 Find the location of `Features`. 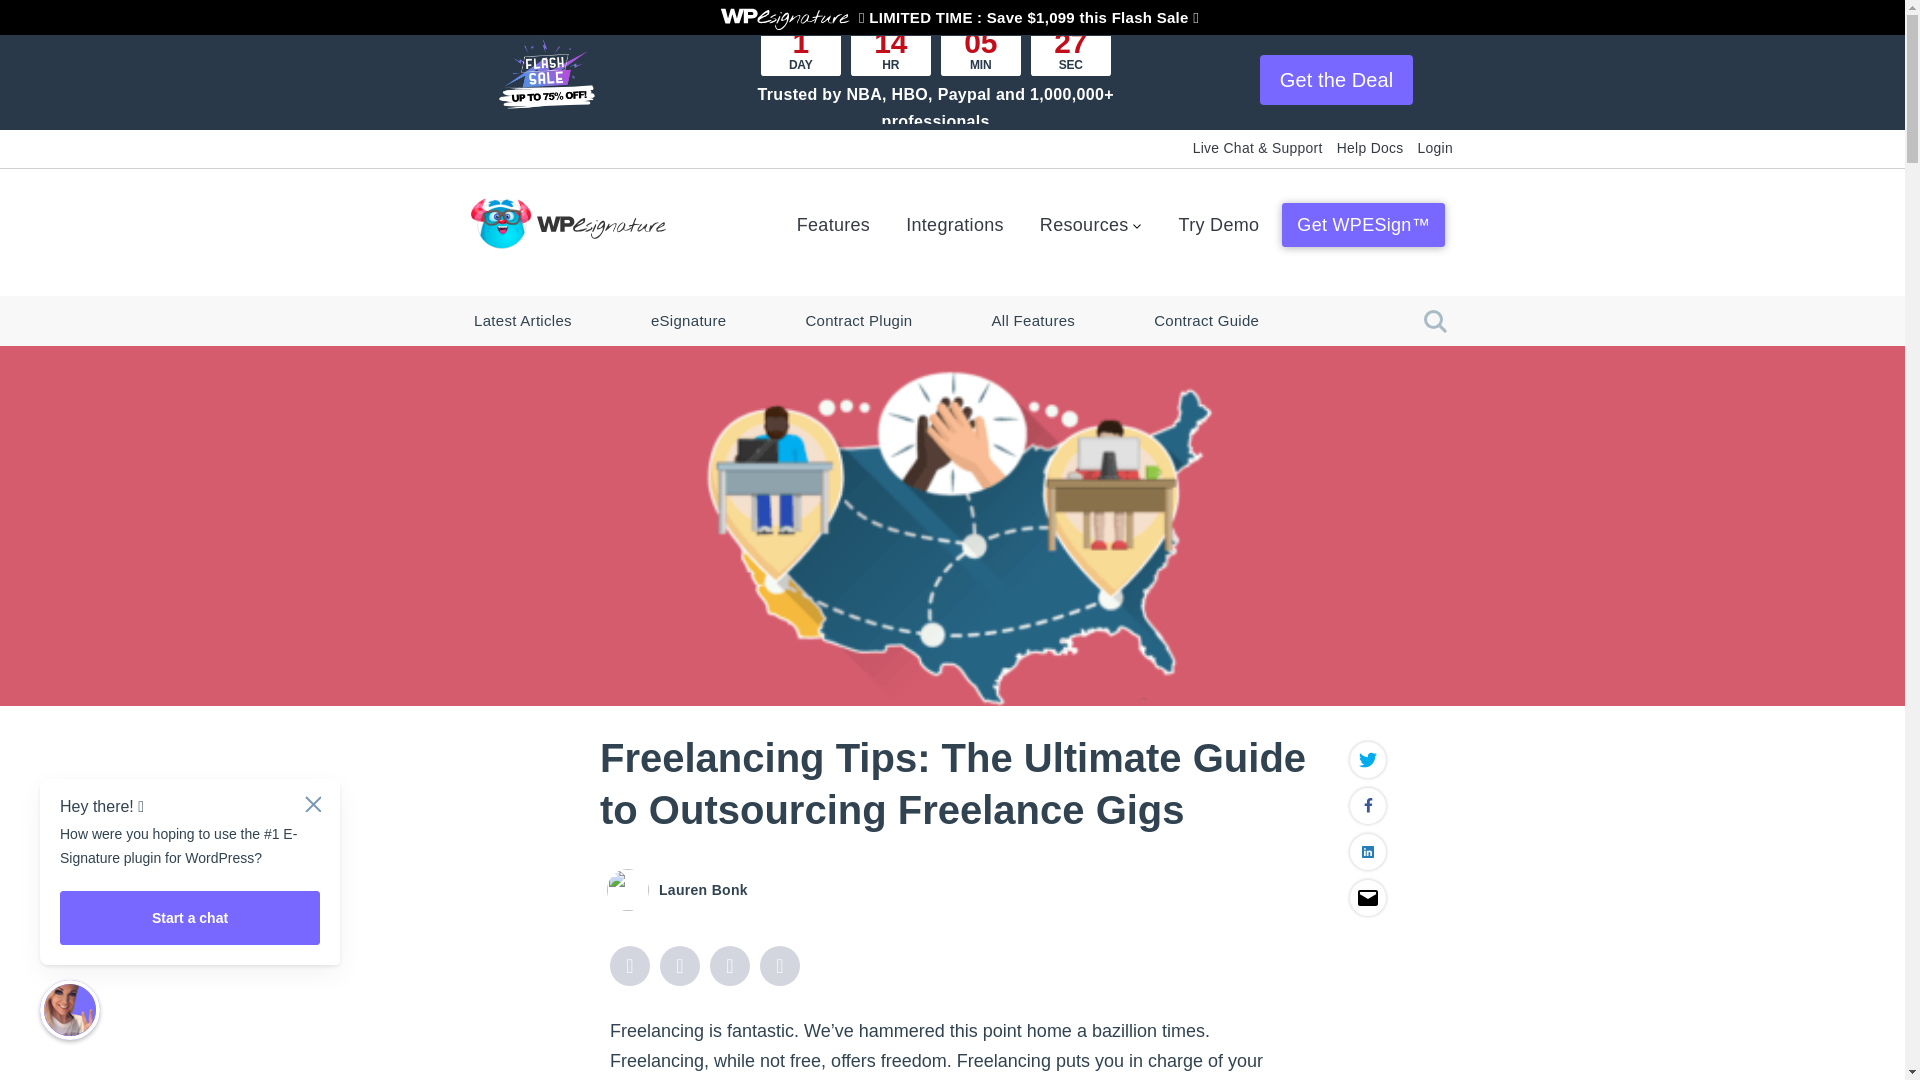

Features is located at coordinates (833, 218).